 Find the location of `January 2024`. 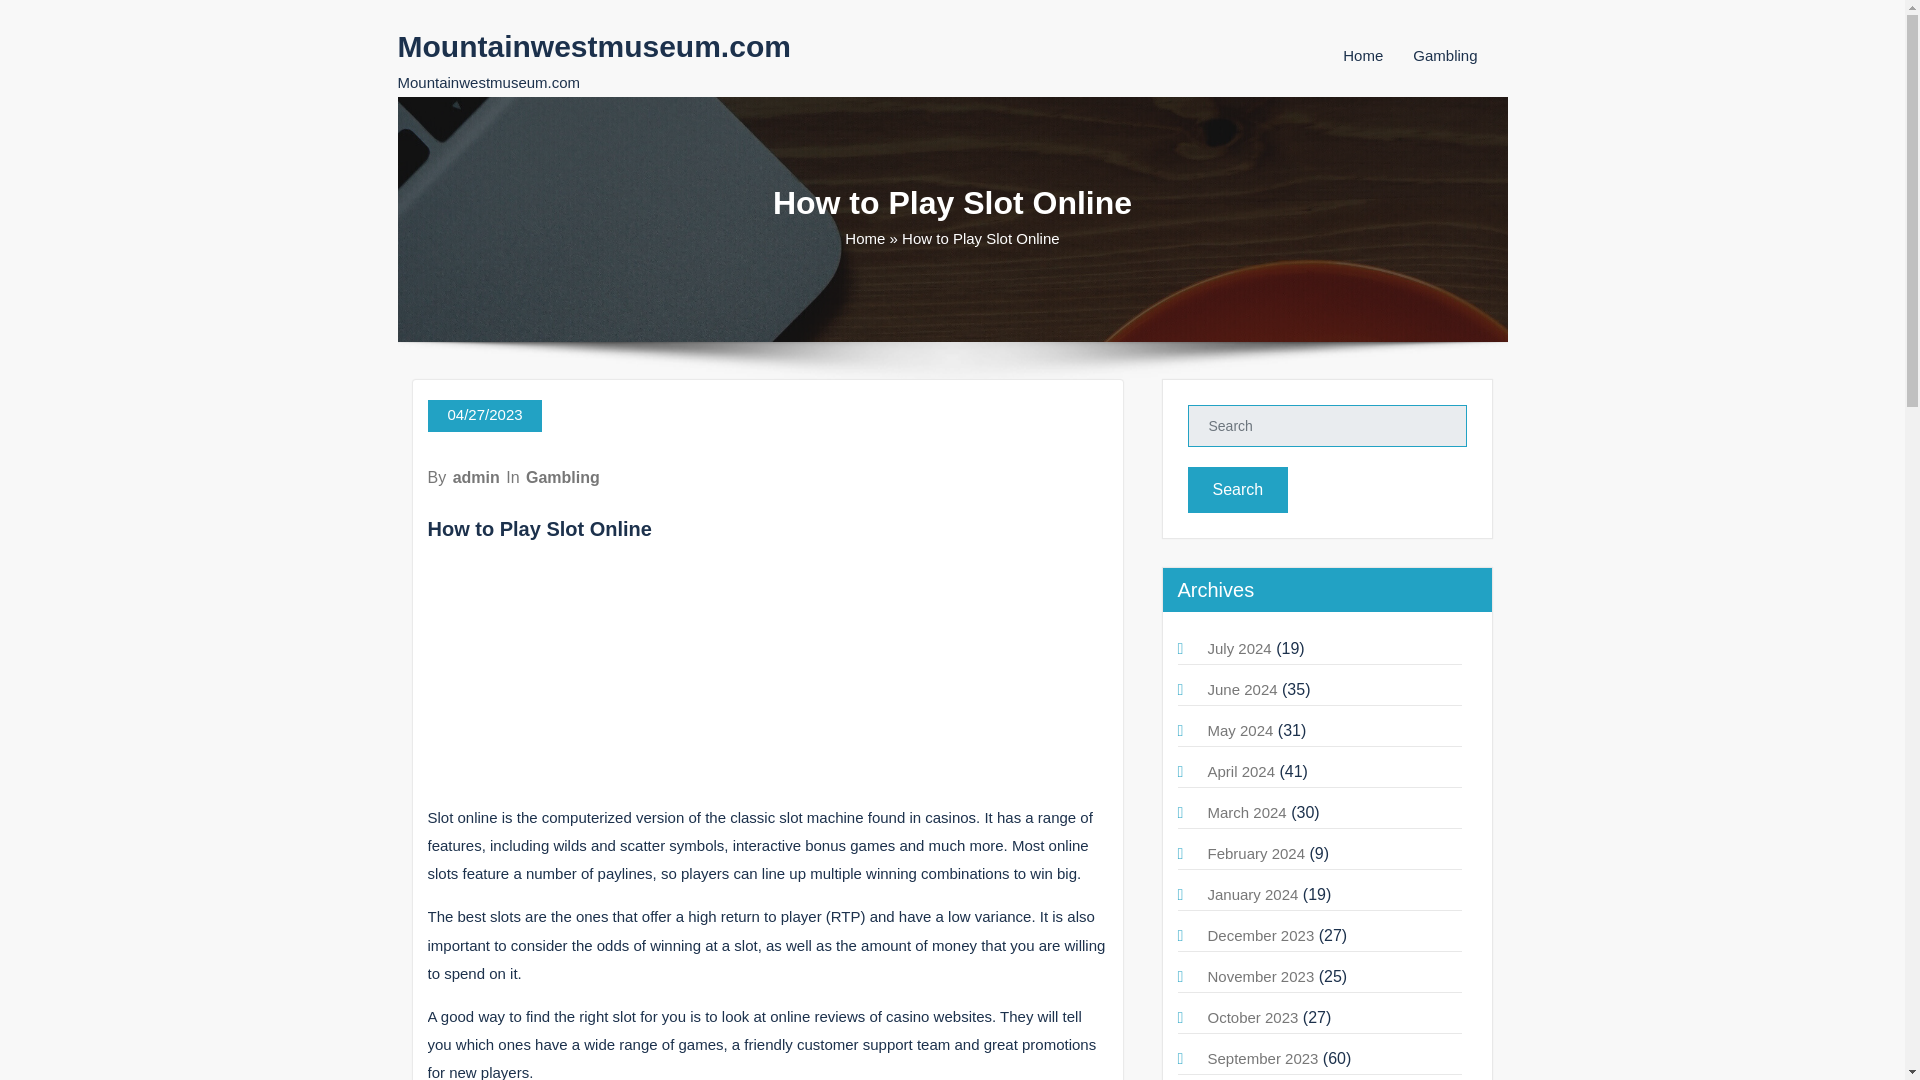

January 2024 is located at coordinates (1253, 894).